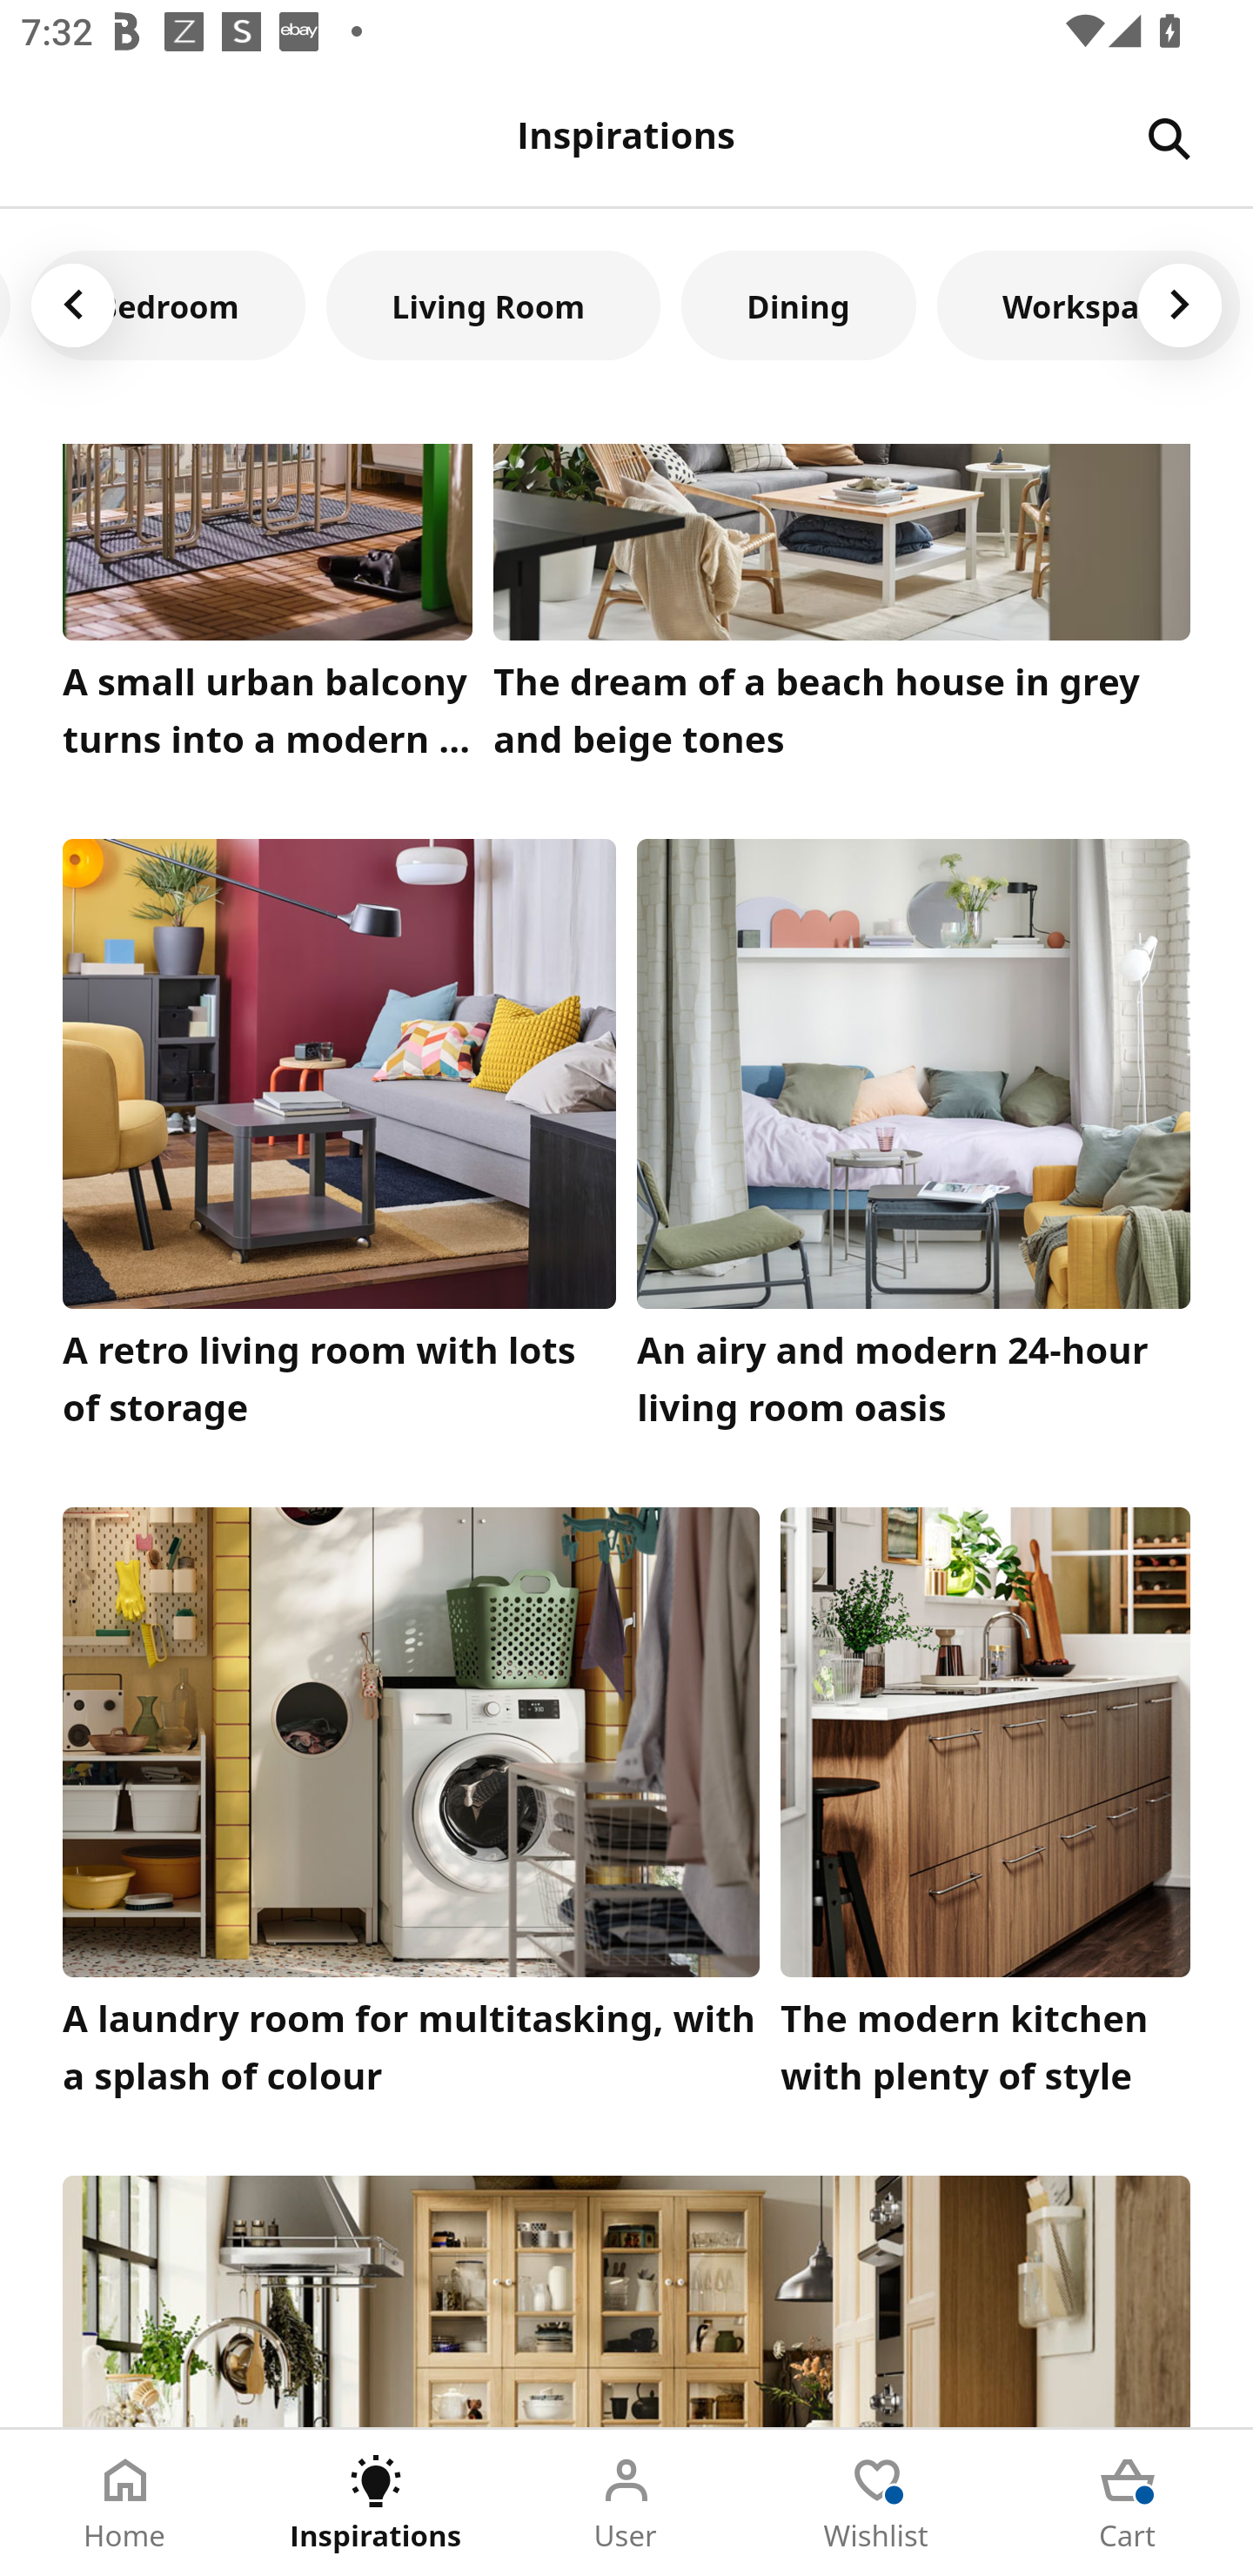 The height and width of the screenshot is (2576, 1253). Describe the element at coordinates (842, 609) in the screenshot. I see `The dream of a beach house in grey and beige tones` at that location.